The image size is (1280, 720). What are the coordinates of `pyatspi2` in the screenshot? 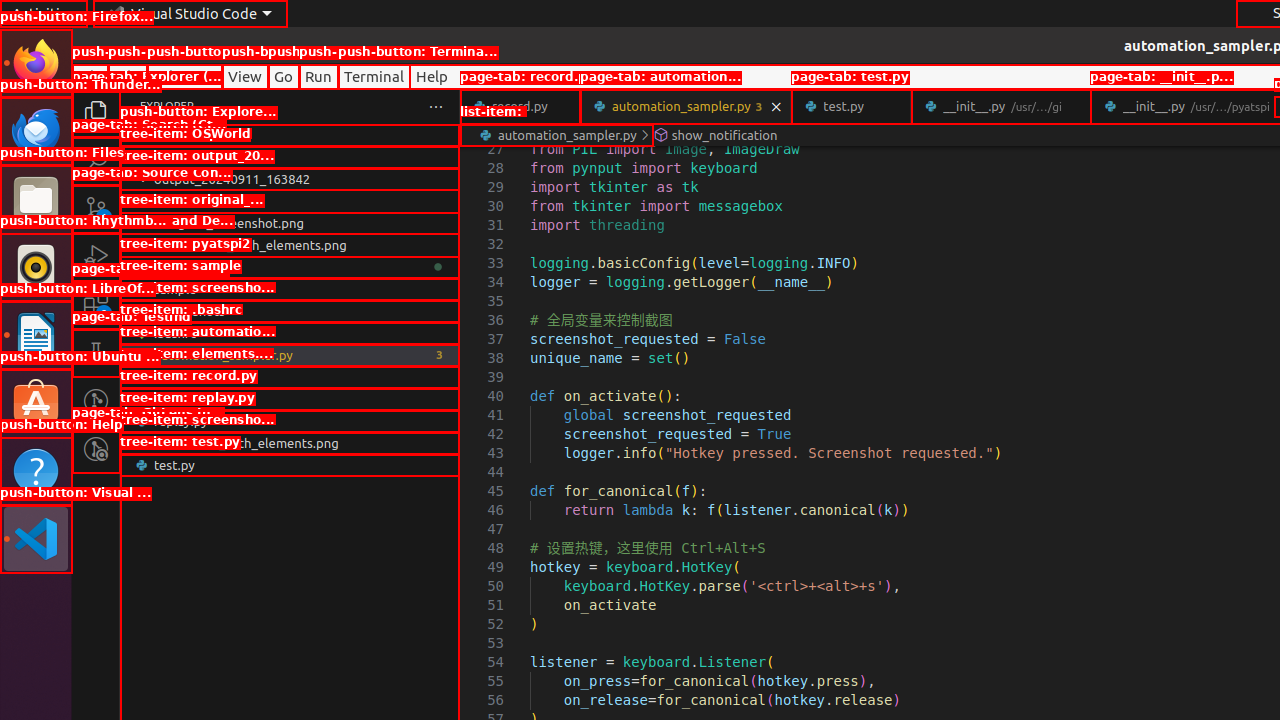 It's located at (290, 267).